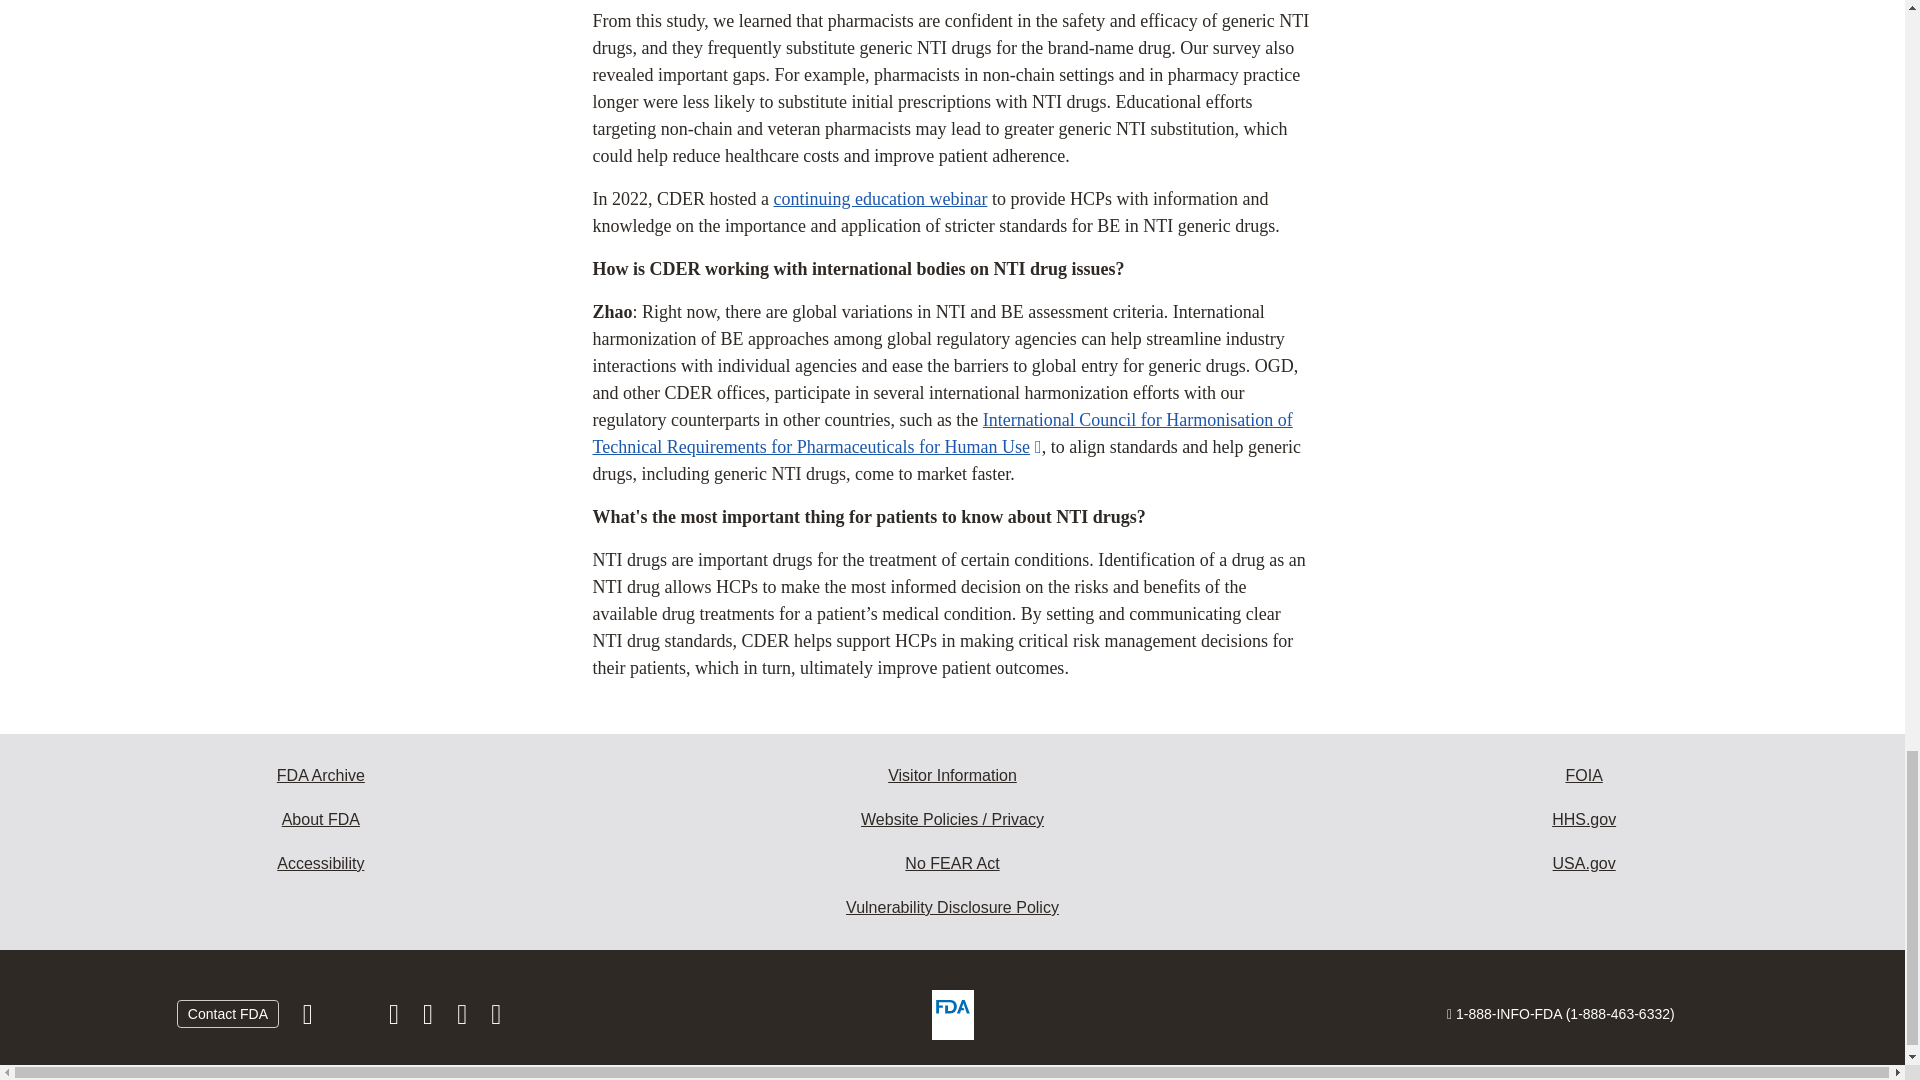 The width and height of the screenshot is (1920, 1080). What do you see at coordinates (310, 1018) in the screenshot?
I see `Follow FDA on Facebook` at bounding box center [310, 1018].